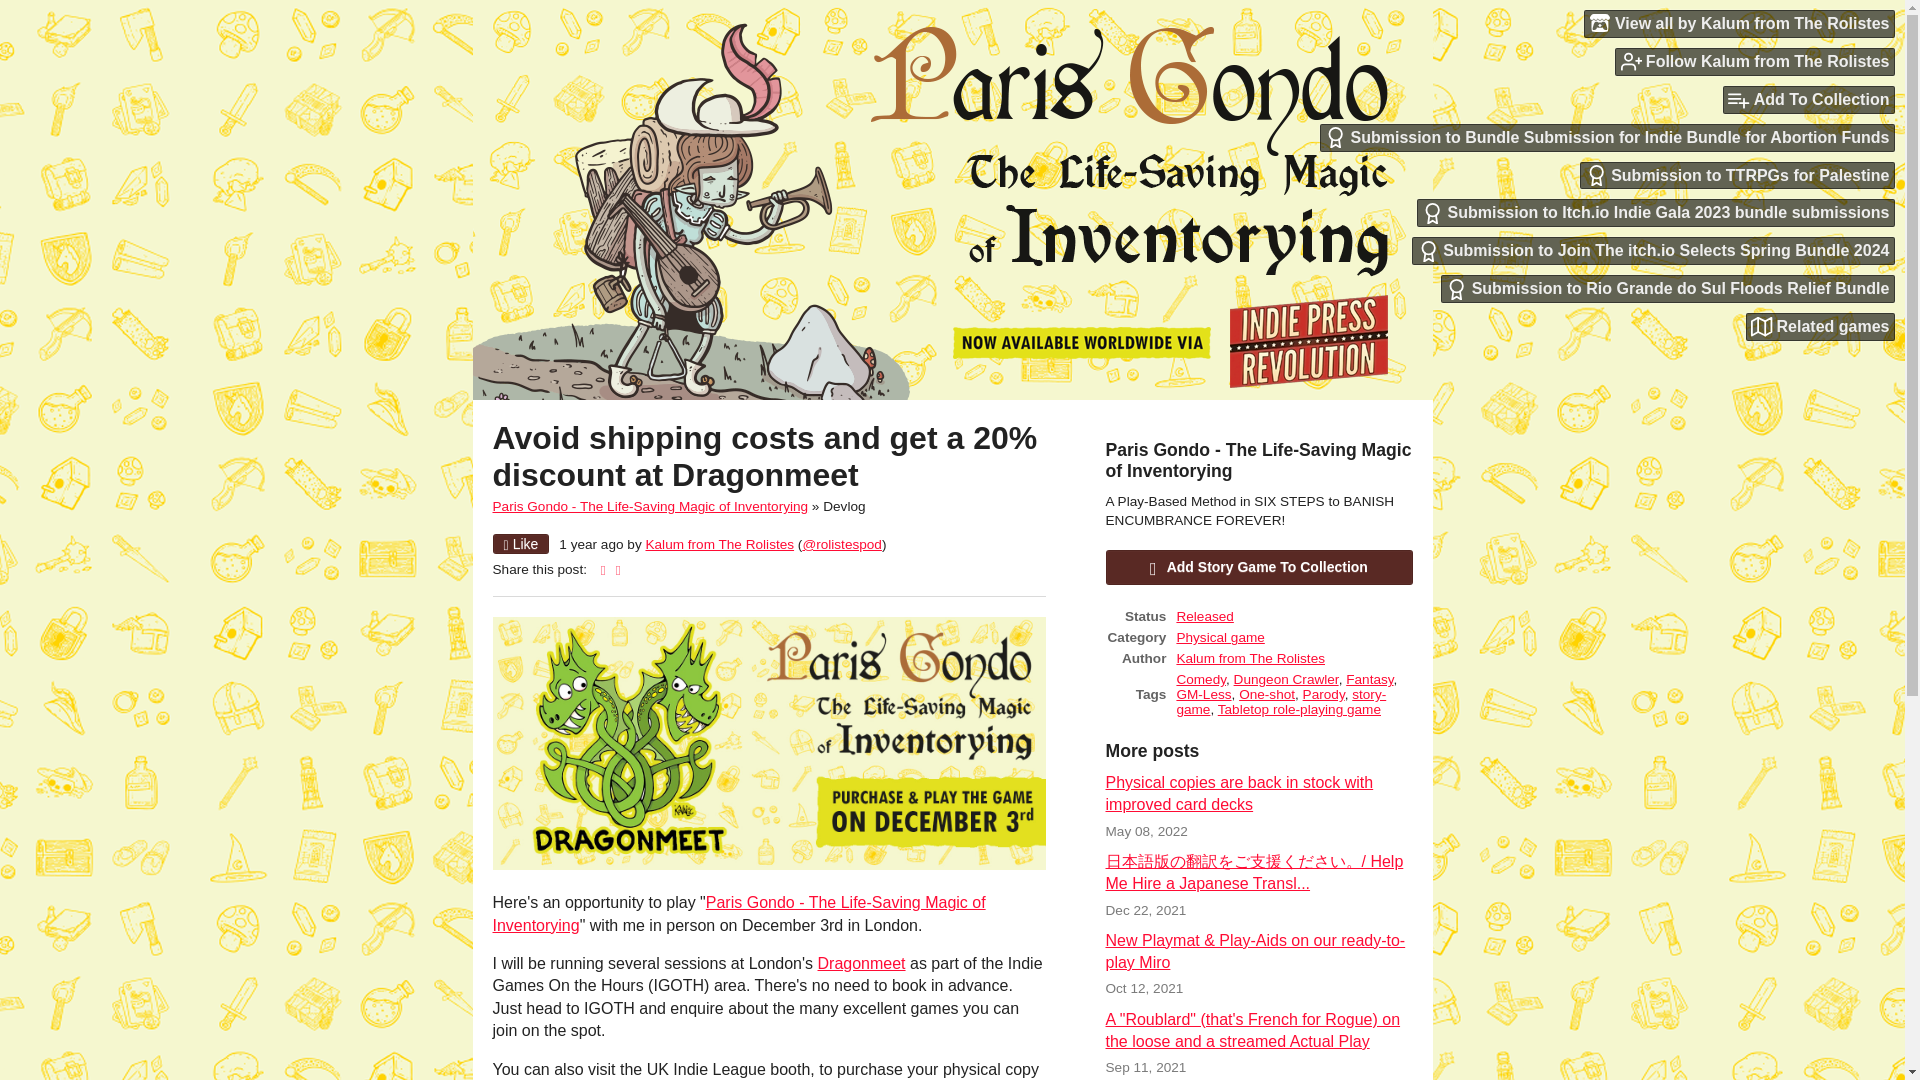  Describe the element at coordinates (590, 544) in the screenshot. I see `2022-11-18 12:23:55` at that location.